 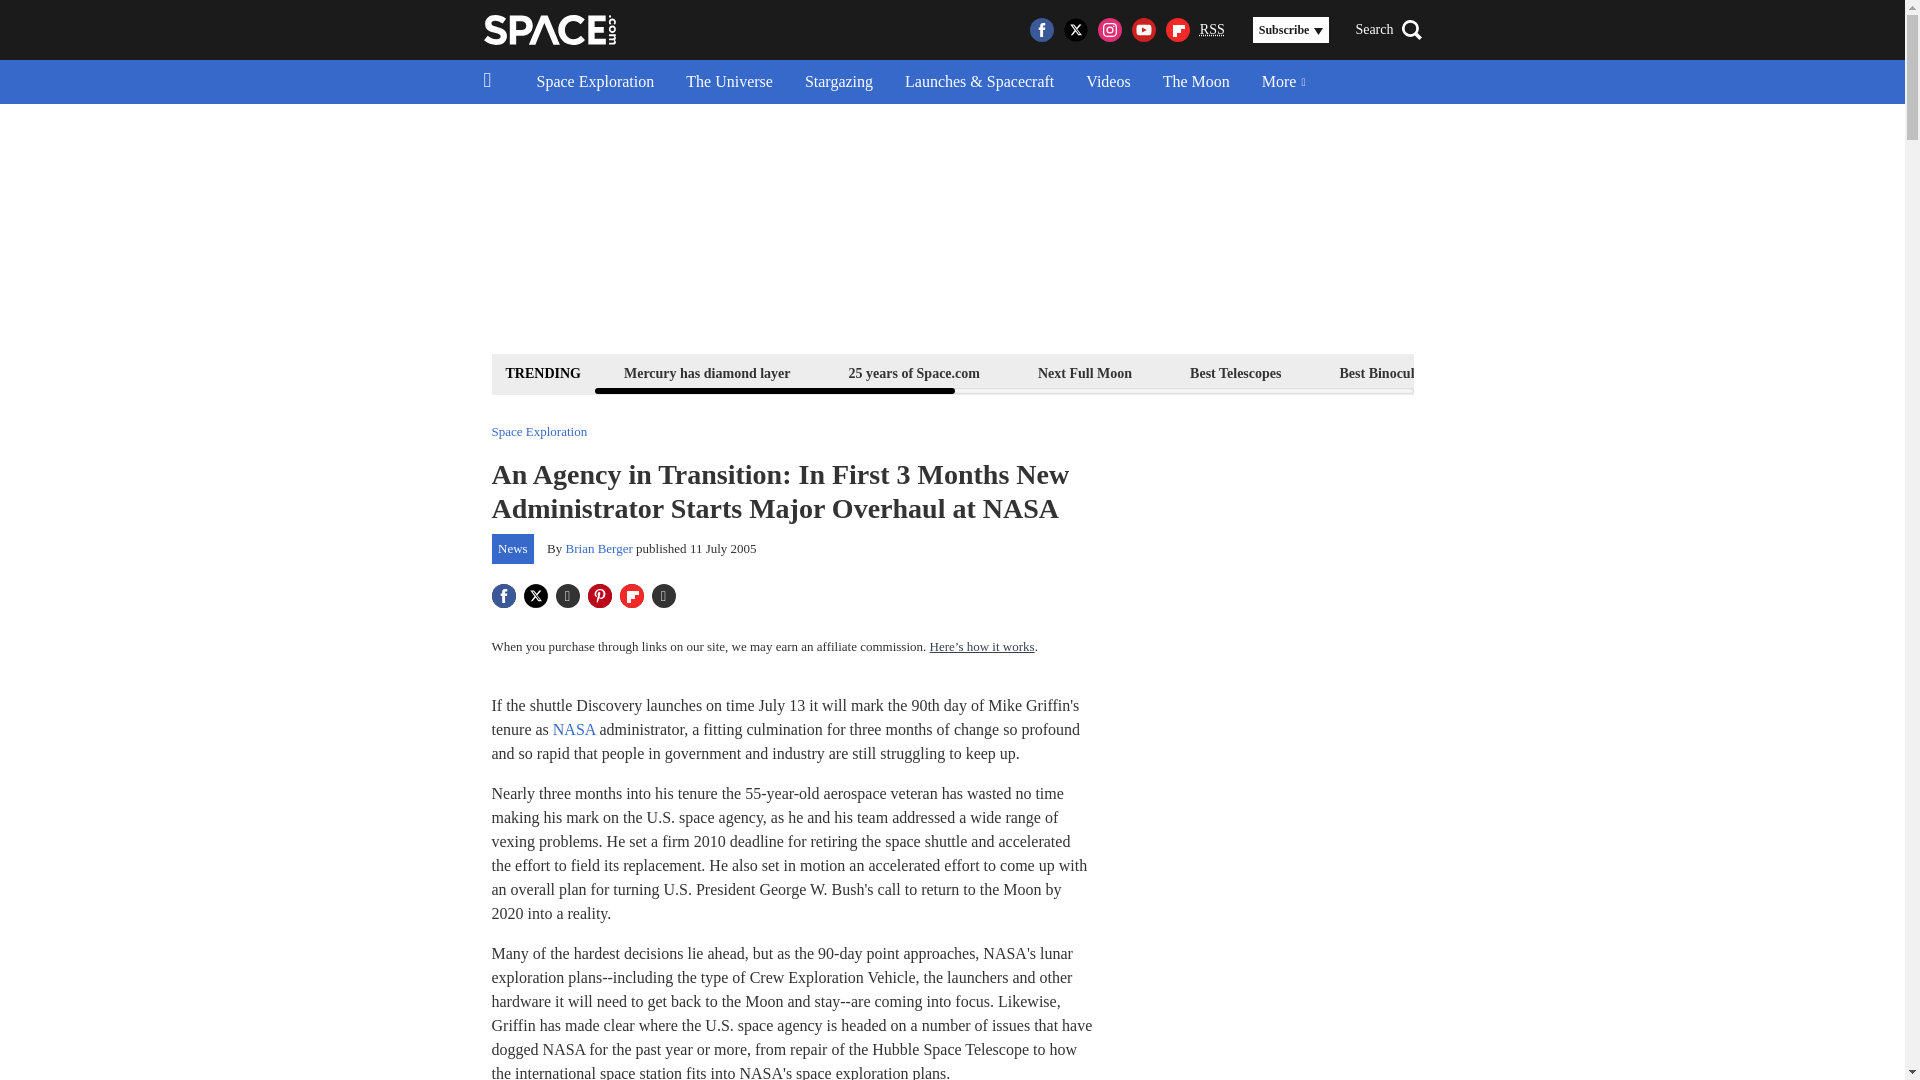 What do you see at coordinates (707, 372) in the screenshot?
I see `Mercury has diamond layer` at bounding box center [707, 372].